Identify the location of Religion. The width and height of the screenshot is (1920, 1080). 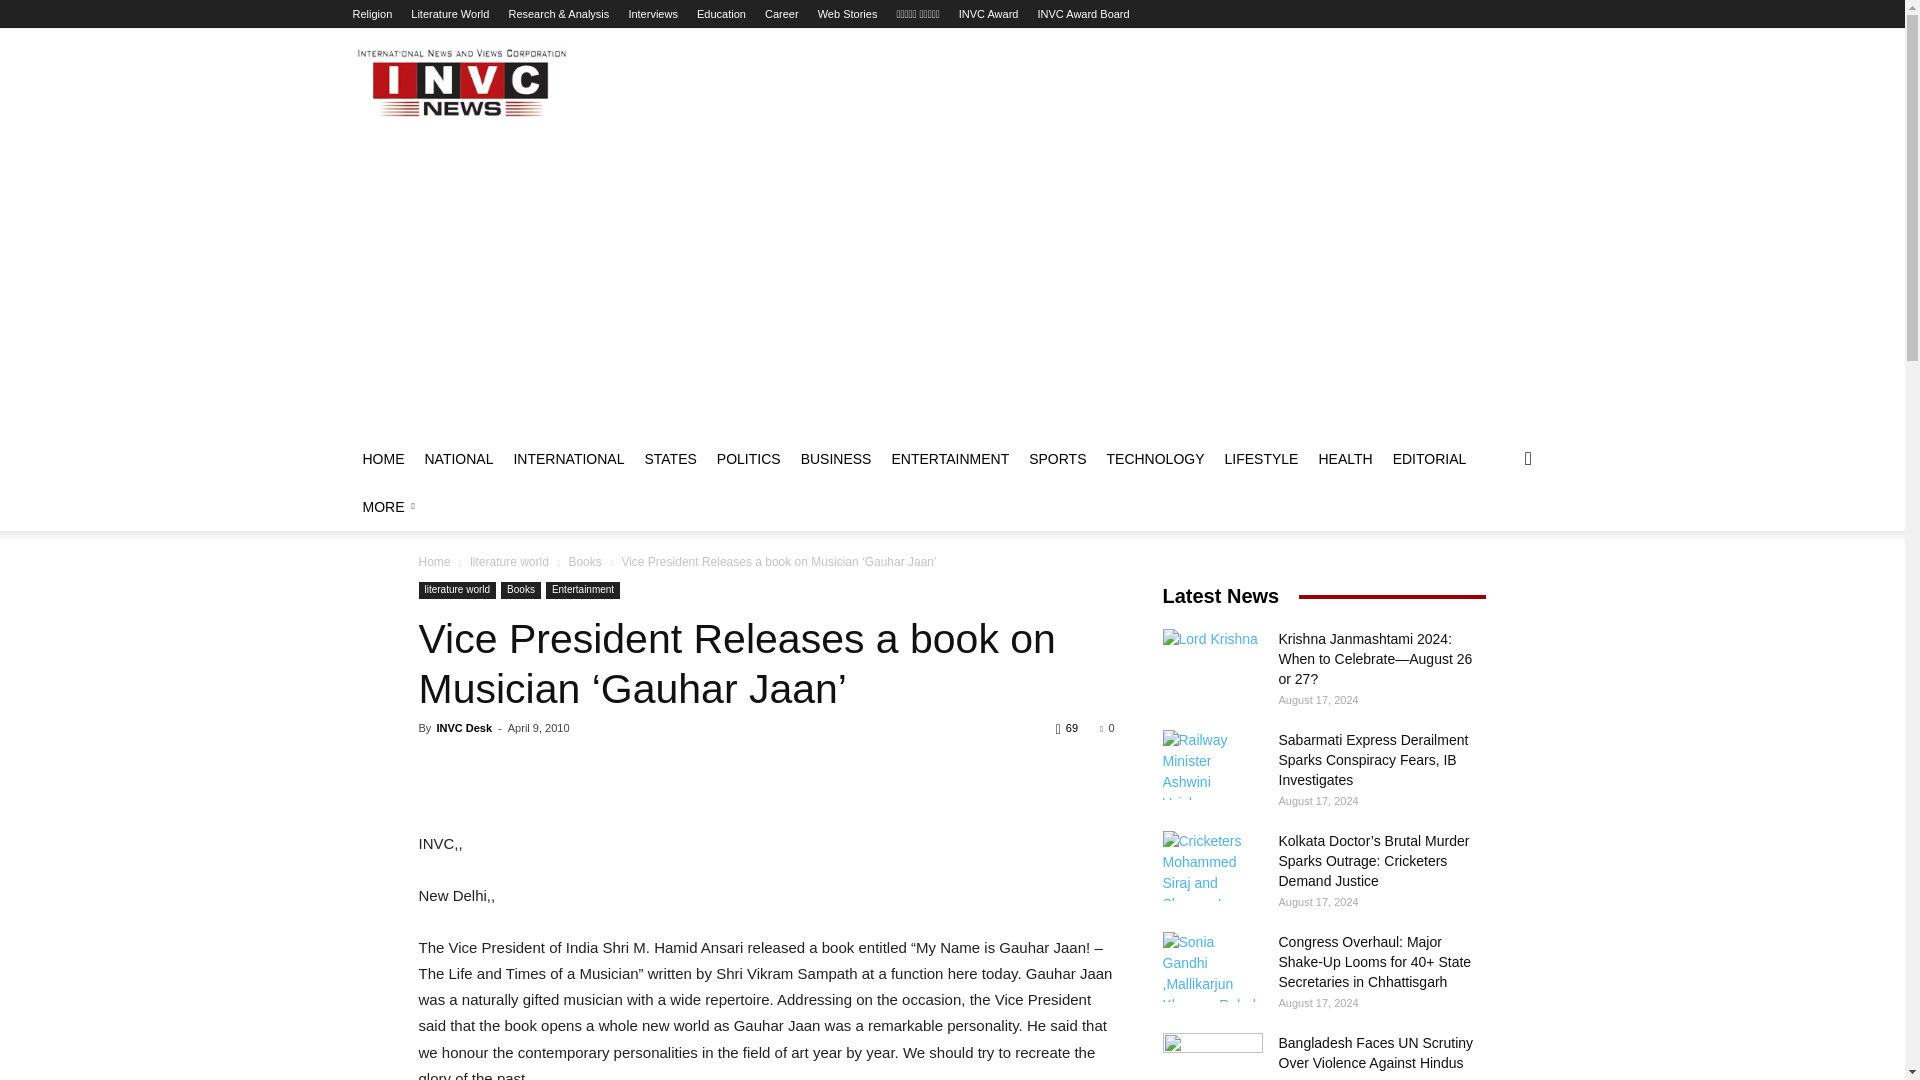
(371, 14).